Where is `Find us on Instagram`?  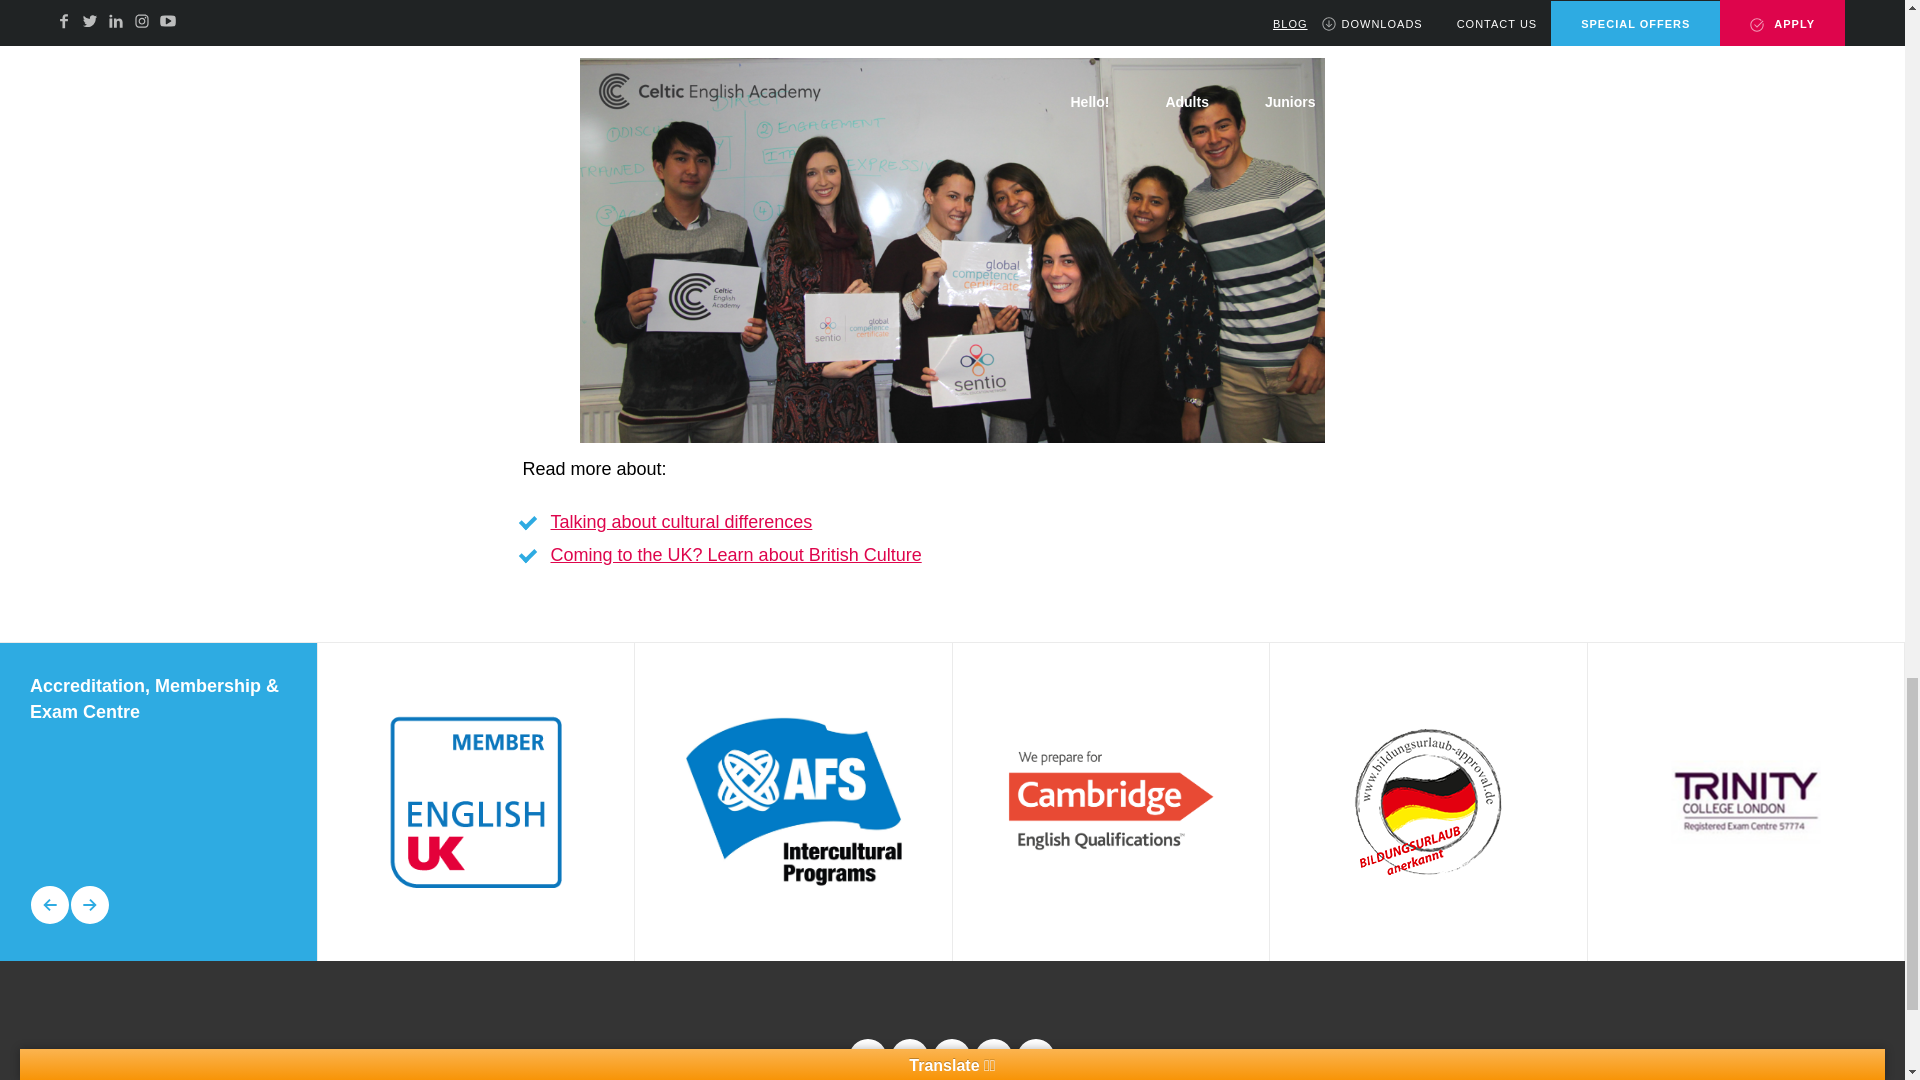 Find us on Instagram is located at coordinates (993, 1057).